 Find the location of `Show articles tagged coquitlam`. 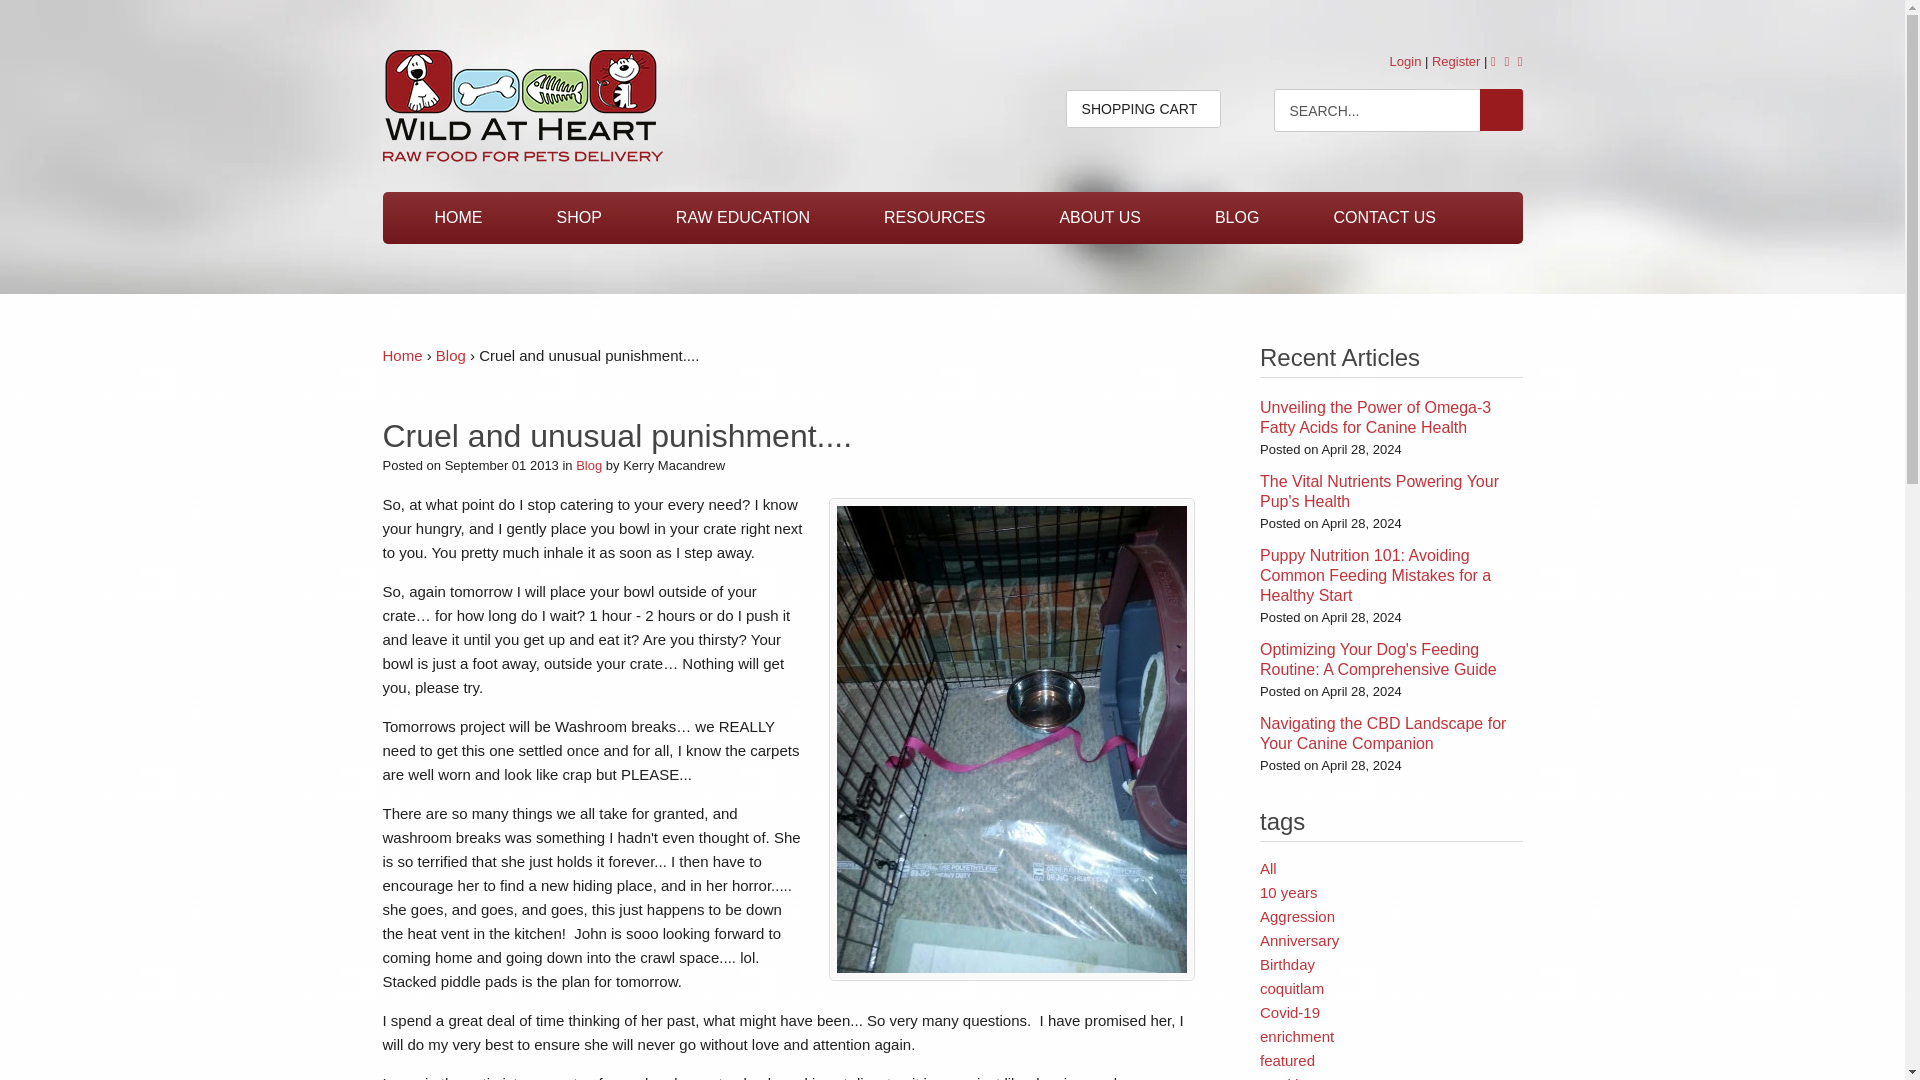

Show articles tagged coquitlam is located at coordinates (1292, 988).